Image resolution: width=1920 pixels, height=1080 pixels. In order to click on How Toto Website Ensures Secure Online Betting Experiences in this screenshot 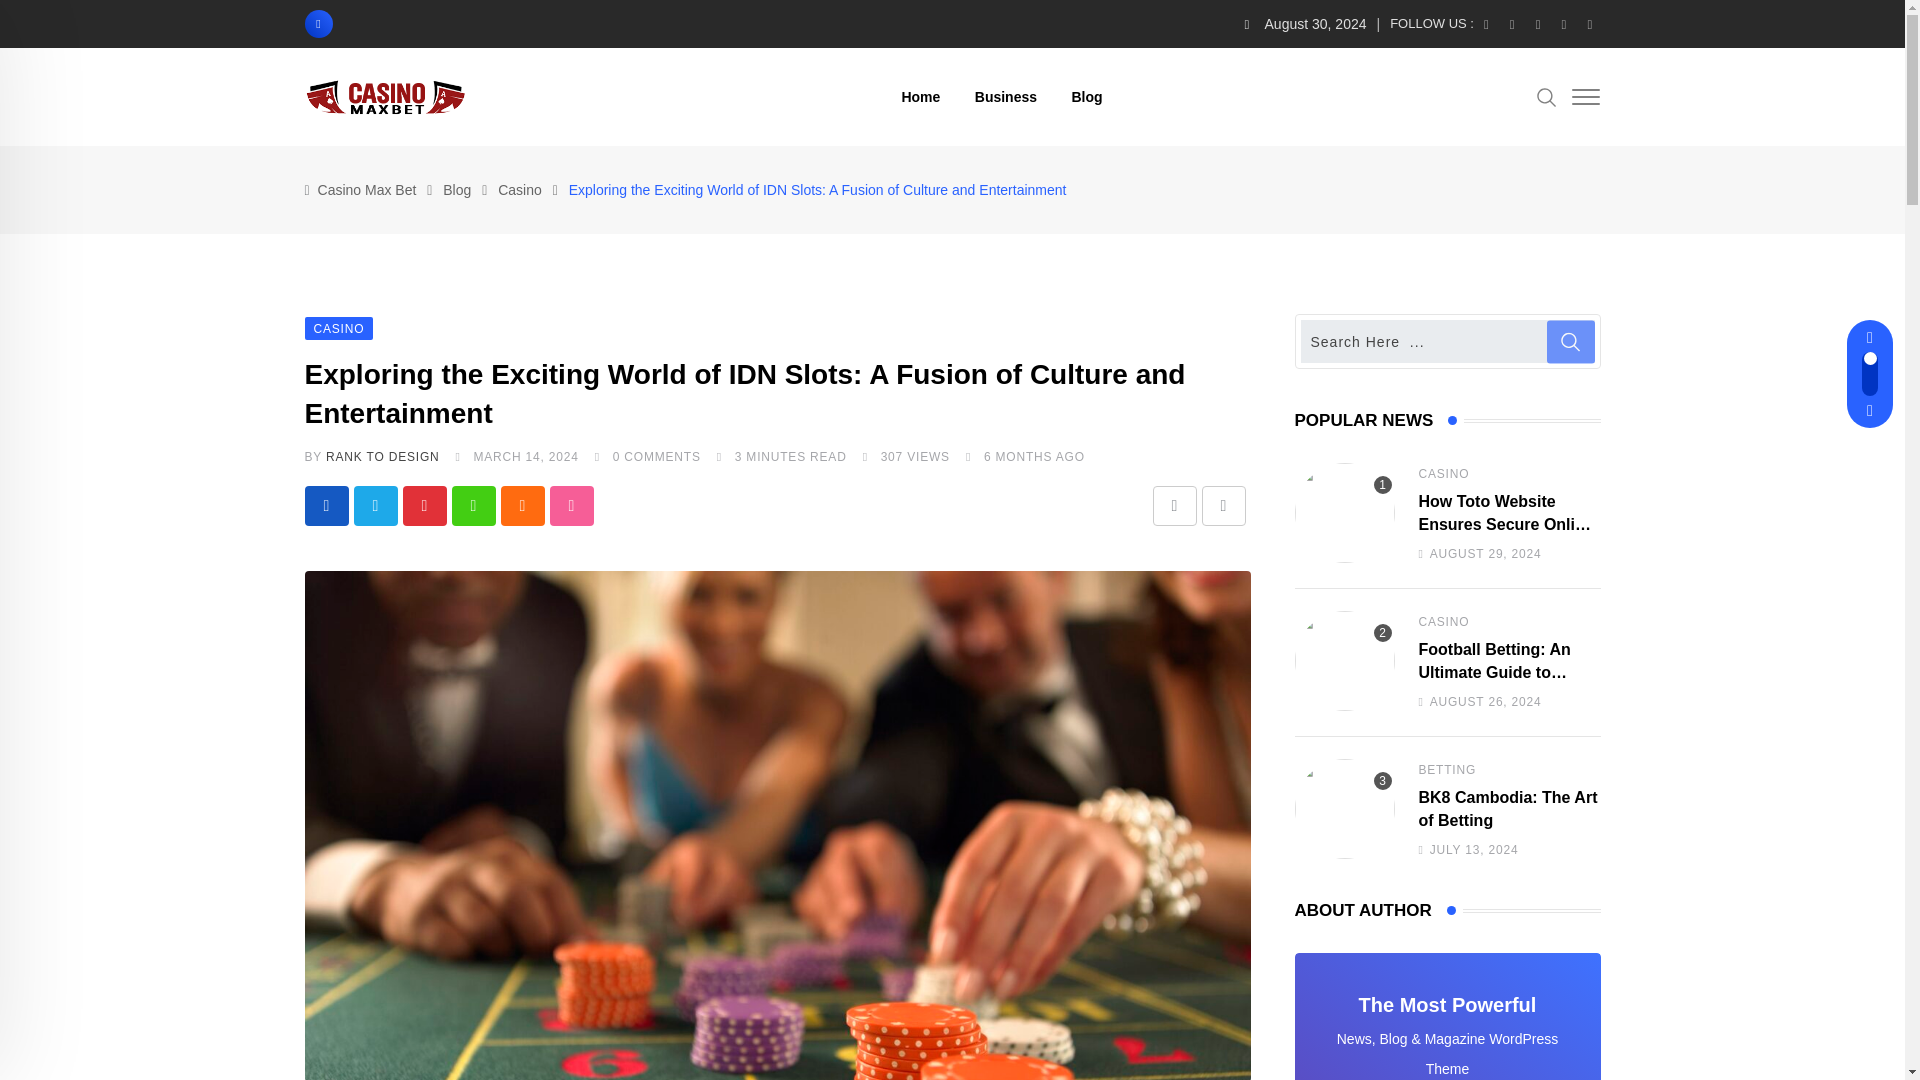, I will do `click(1344, 512)`.